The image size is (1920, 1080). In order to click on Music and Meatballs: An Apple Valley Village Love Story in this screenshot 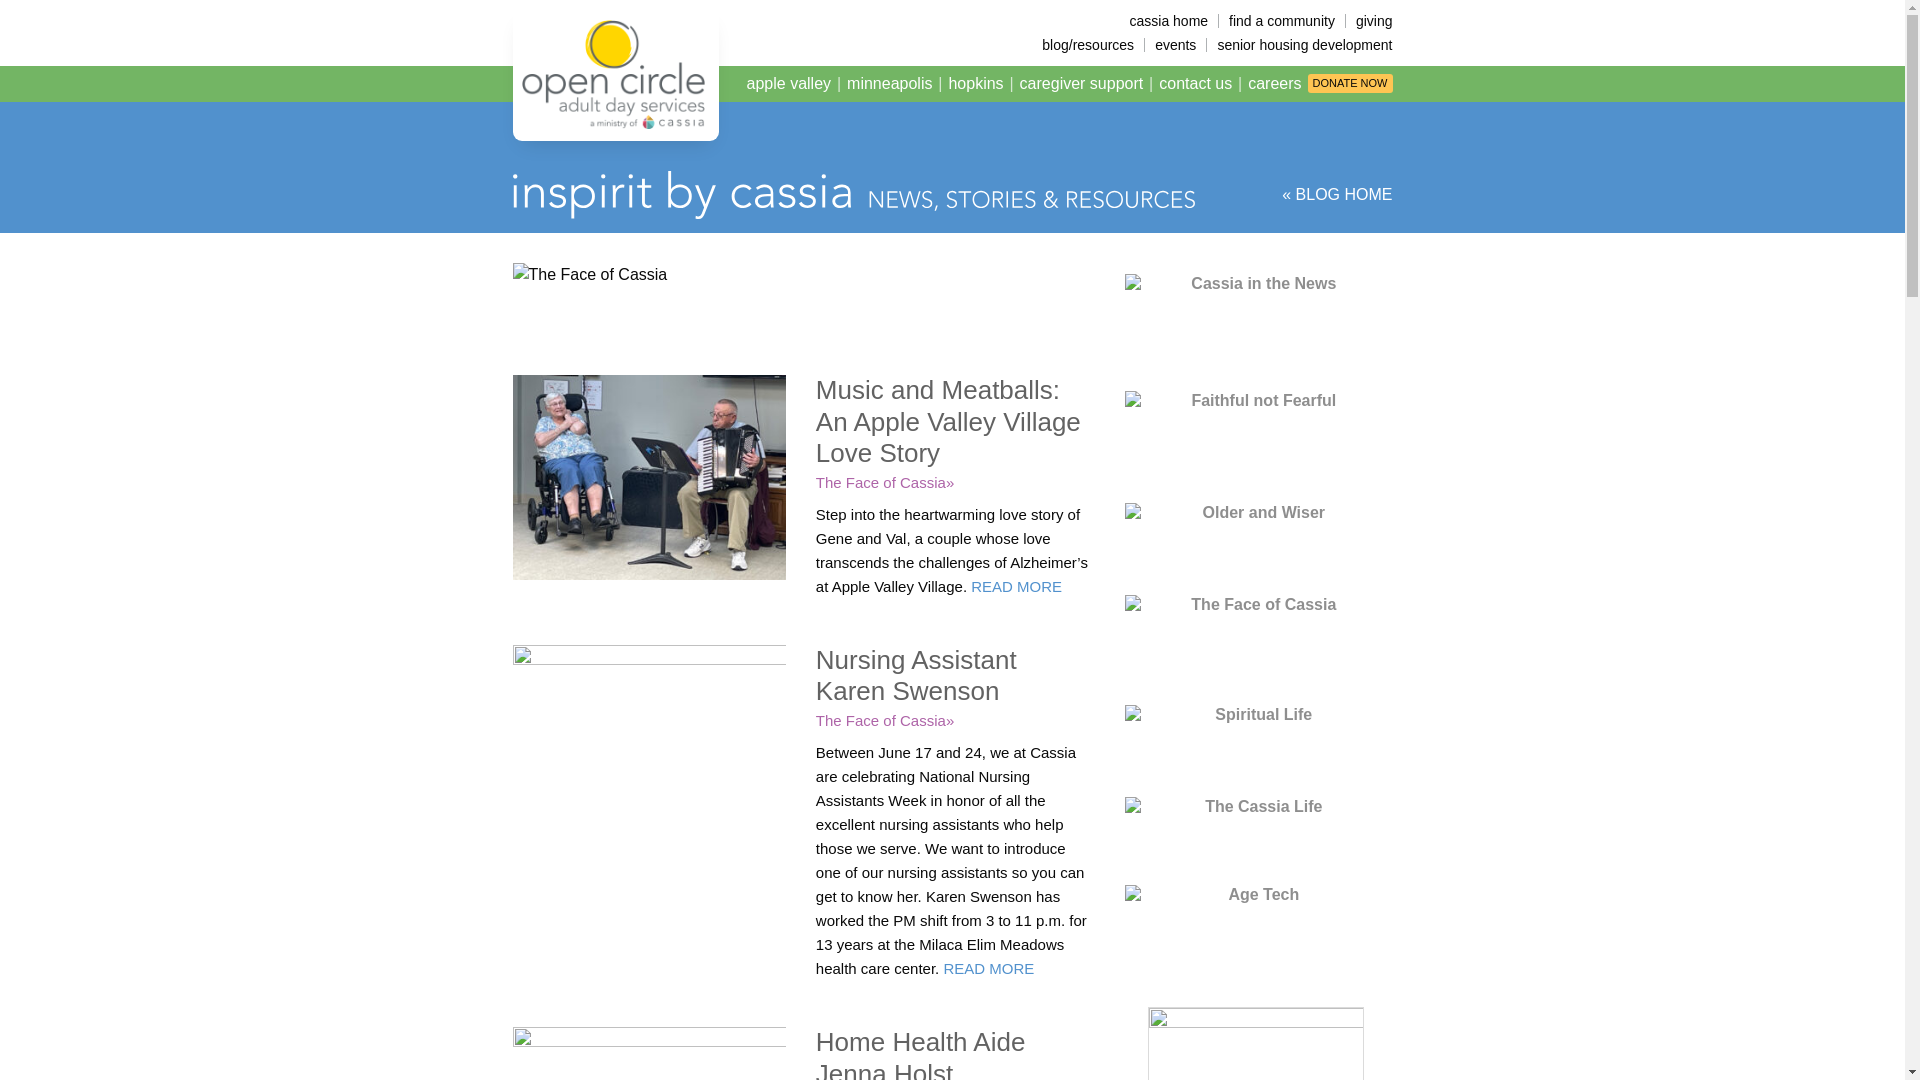, I will do `click(948, 420)`.